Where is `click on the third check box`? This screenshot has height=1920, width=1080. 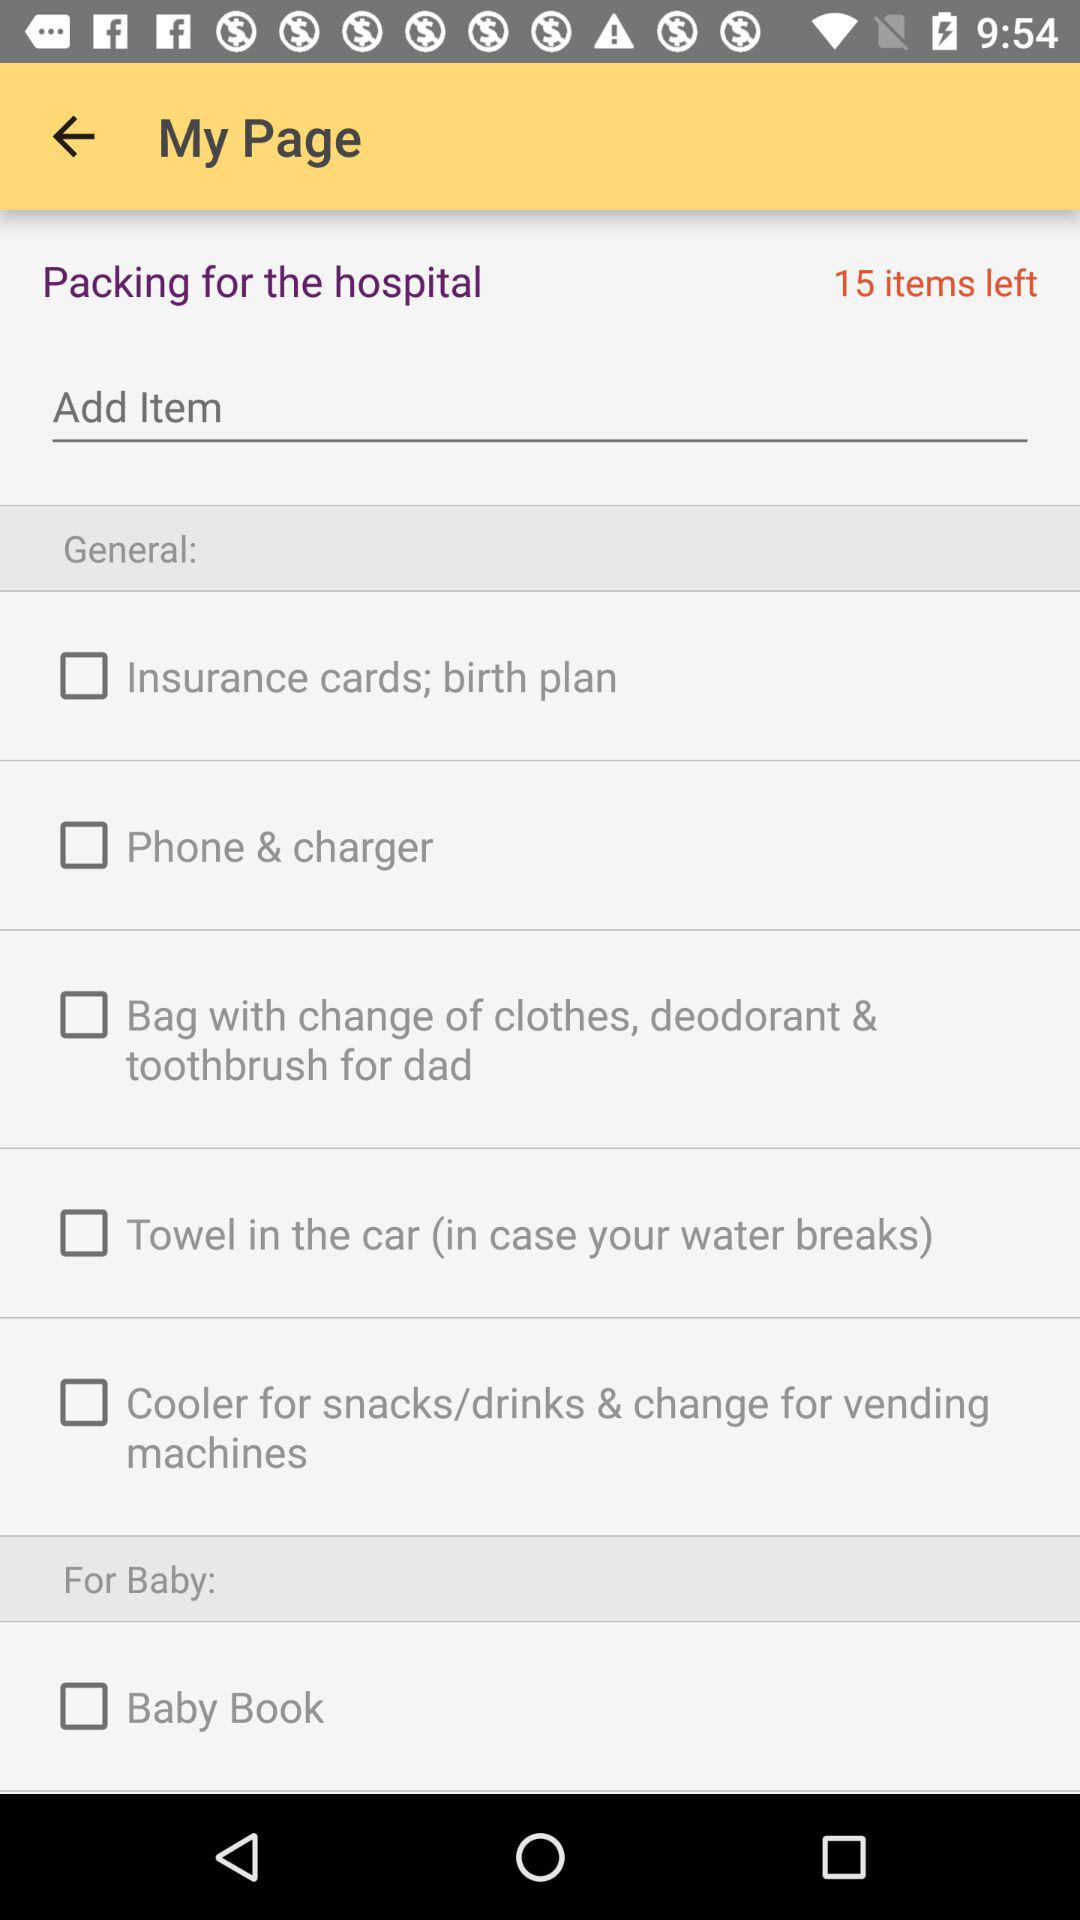 click on the third check box is located at coordinates (84, 1015).